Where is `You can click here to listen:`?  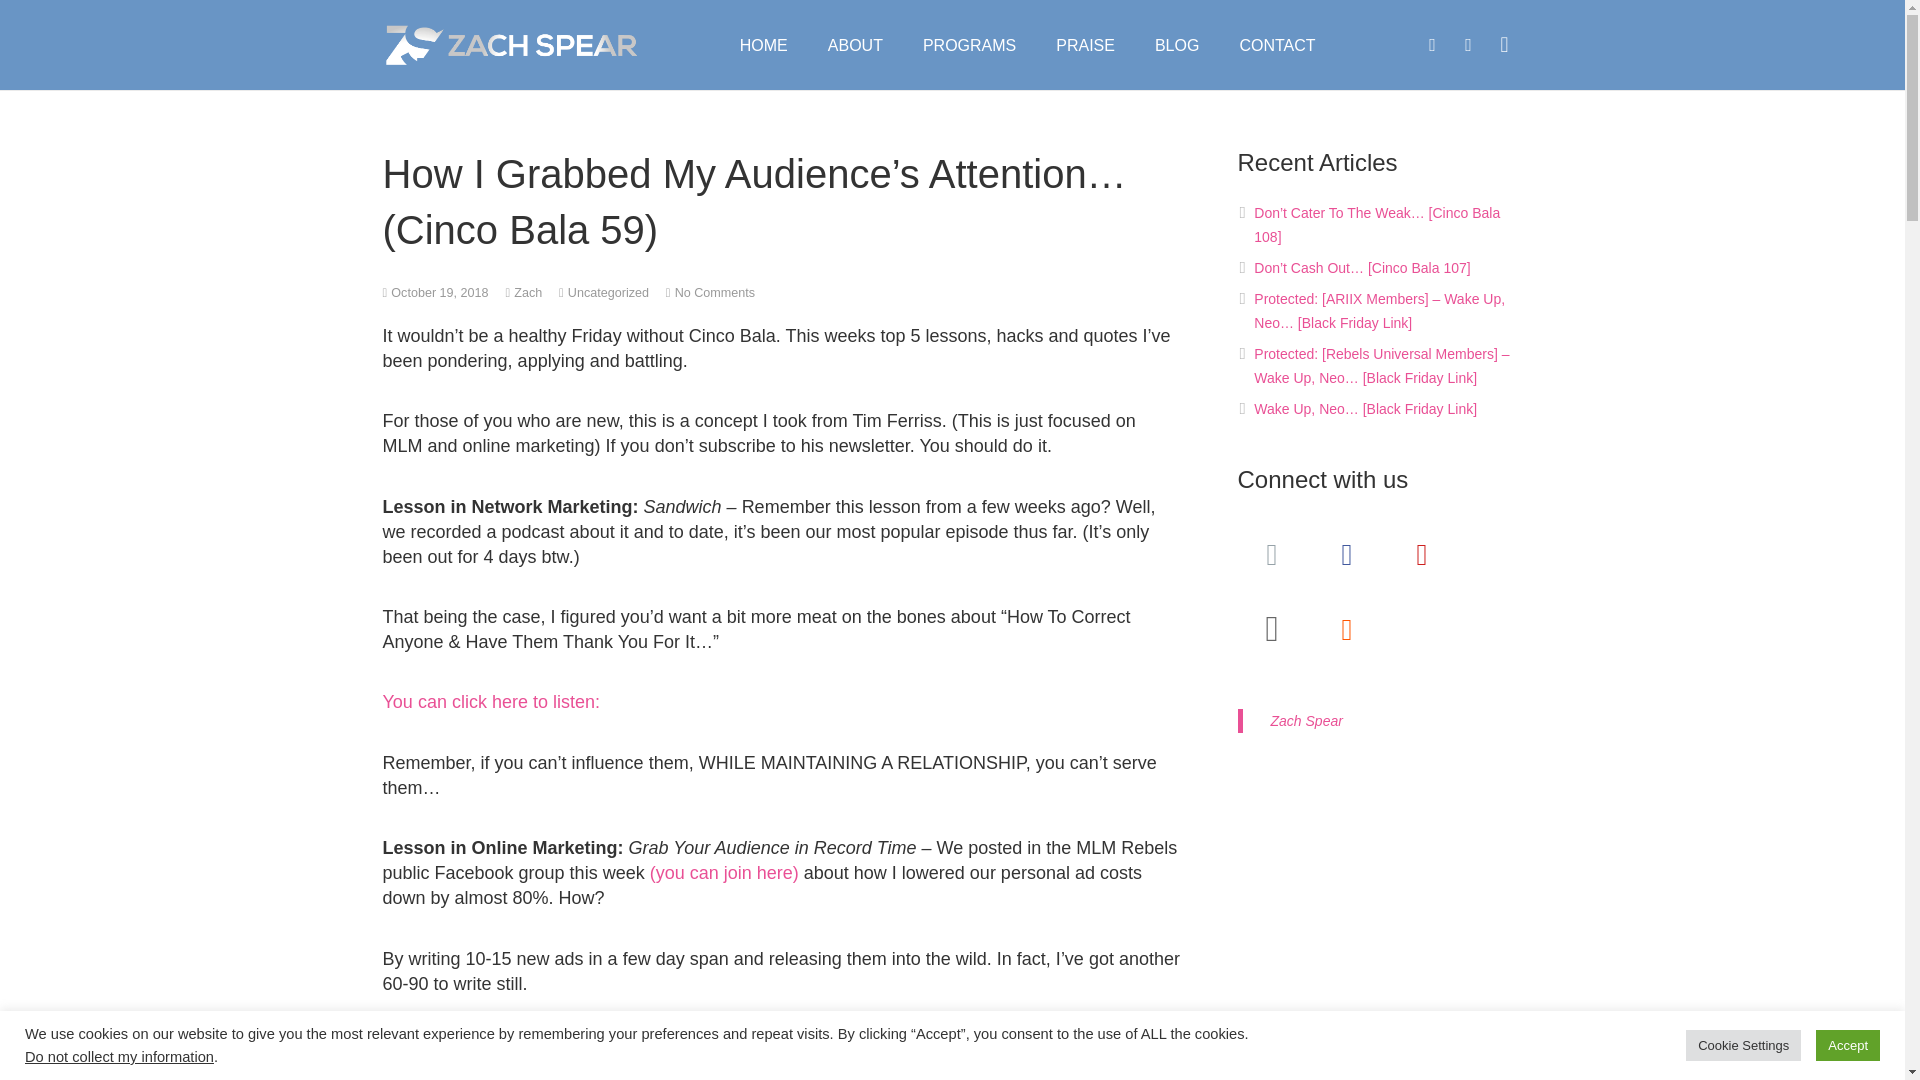
You can click here to listen: is located at coordinates (490, 702).